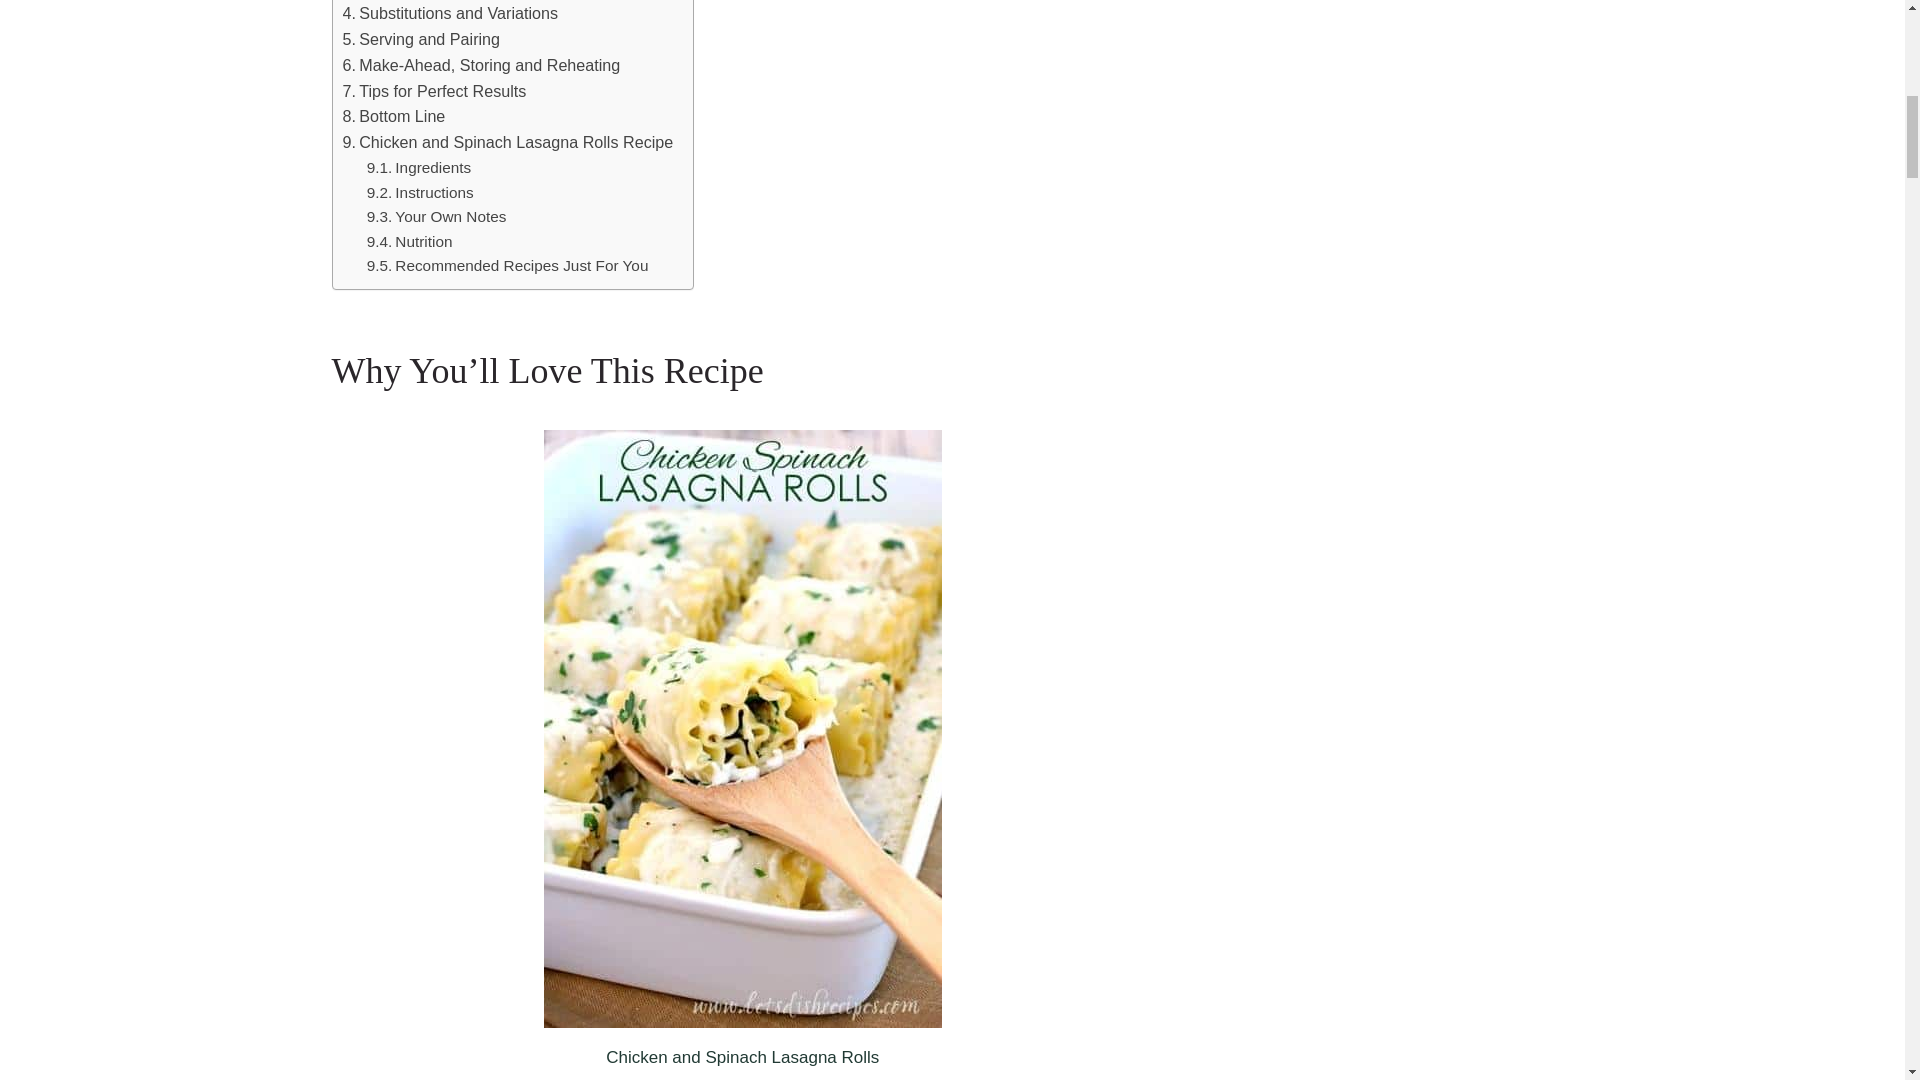 Image resolution: width=1920 pixels, height=1080 pixels. Describe the element at coordinates (434, 91) in the screenshot. I see `Tips for Perfect Results` at that location.